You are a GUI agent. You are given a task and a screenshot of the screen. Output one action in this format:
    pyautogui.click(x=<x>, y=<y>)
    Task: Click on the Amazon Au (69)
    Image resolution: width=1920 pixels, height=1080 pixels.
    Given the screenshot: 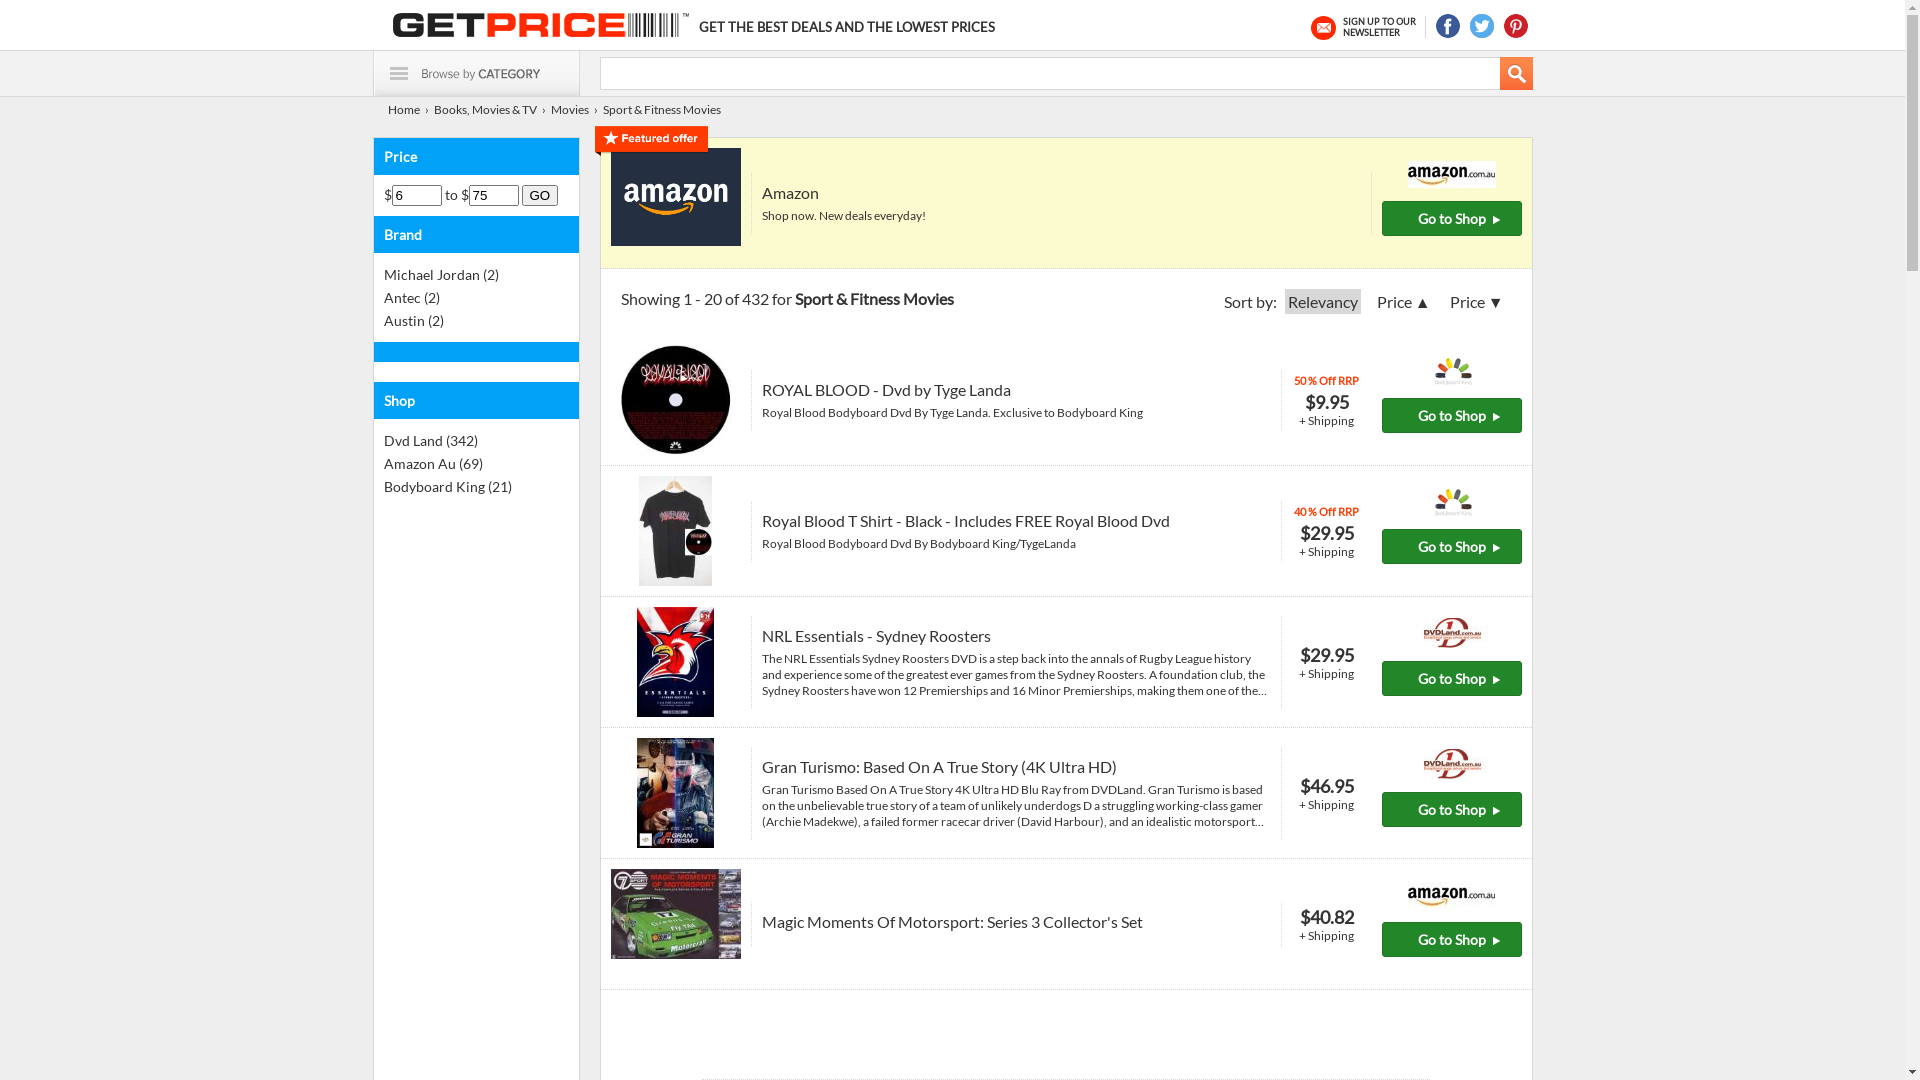 What is the action you would take?
    pyautogui.click(x=434, y=464)
    